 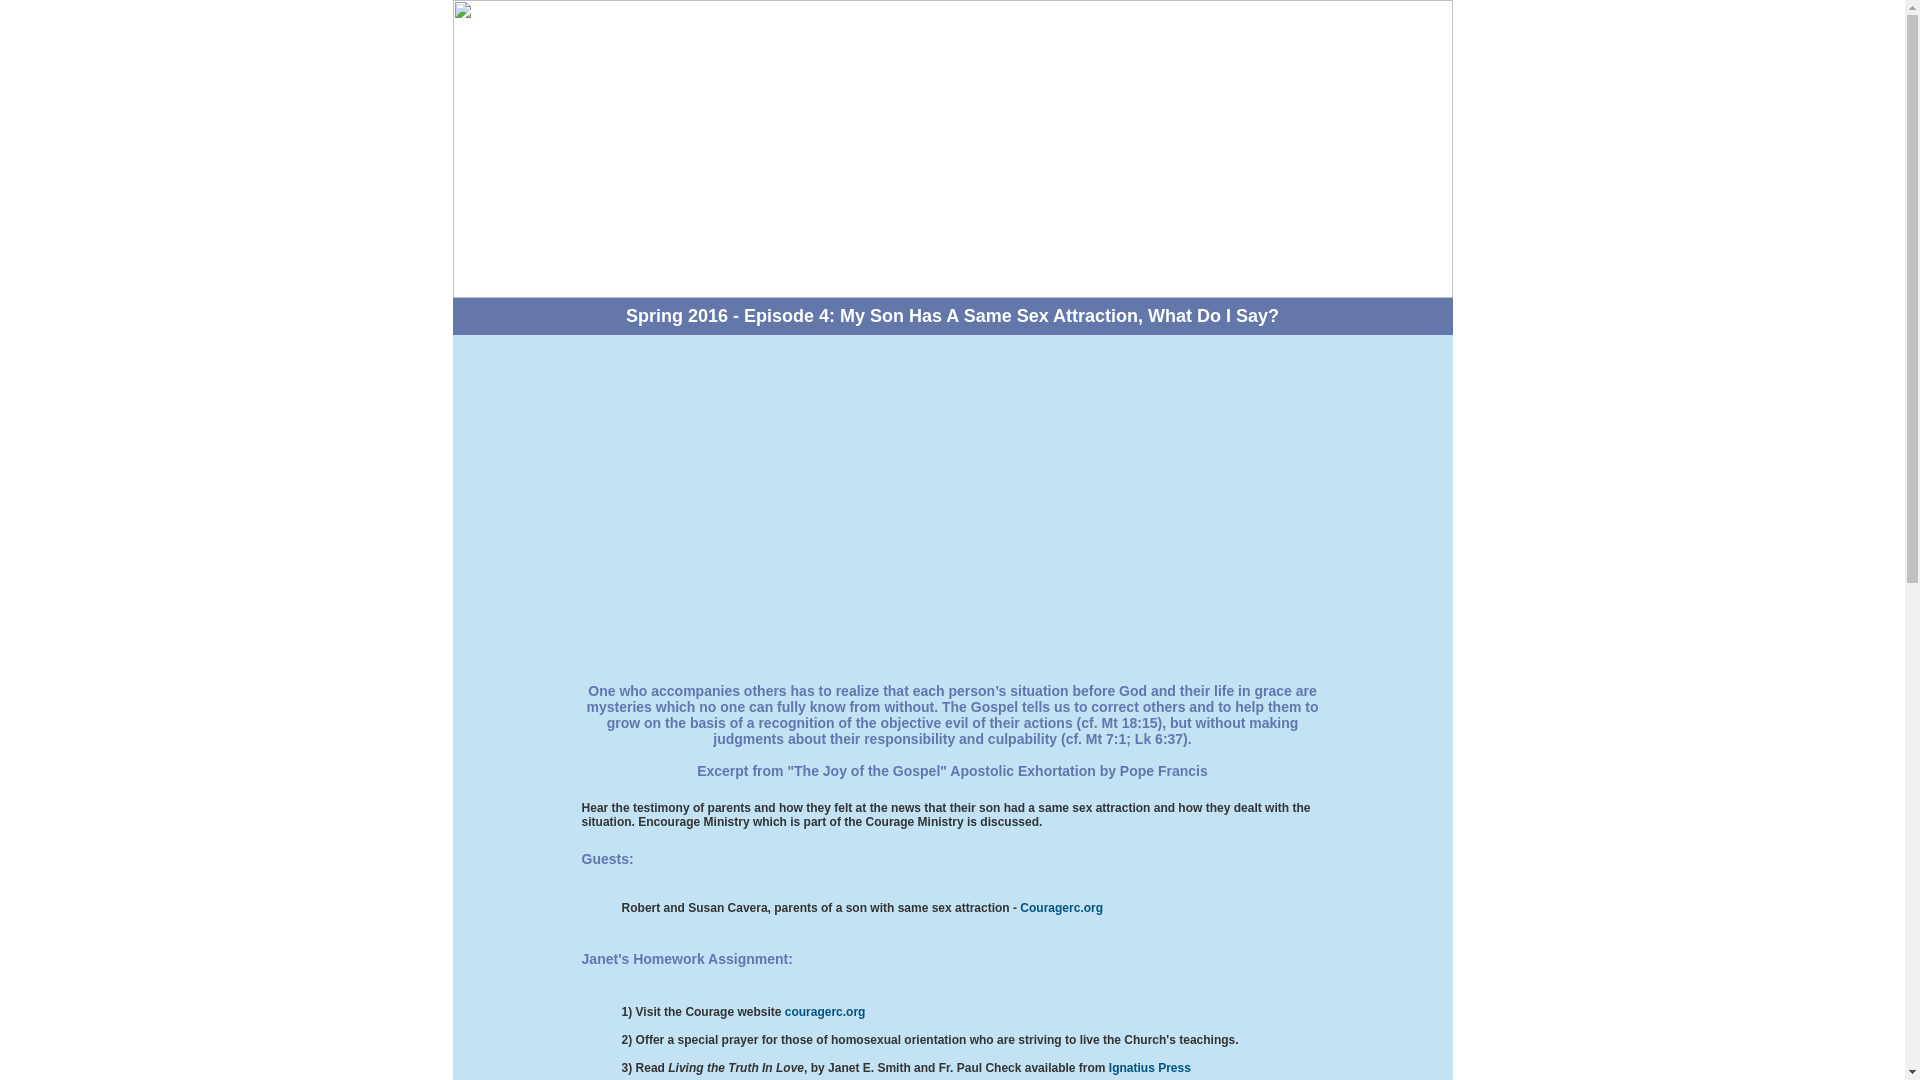 What do you see at coordinates (825, 1012) in the screenshot?
I see `couragerc.org` at bounding box center [825, 1012].